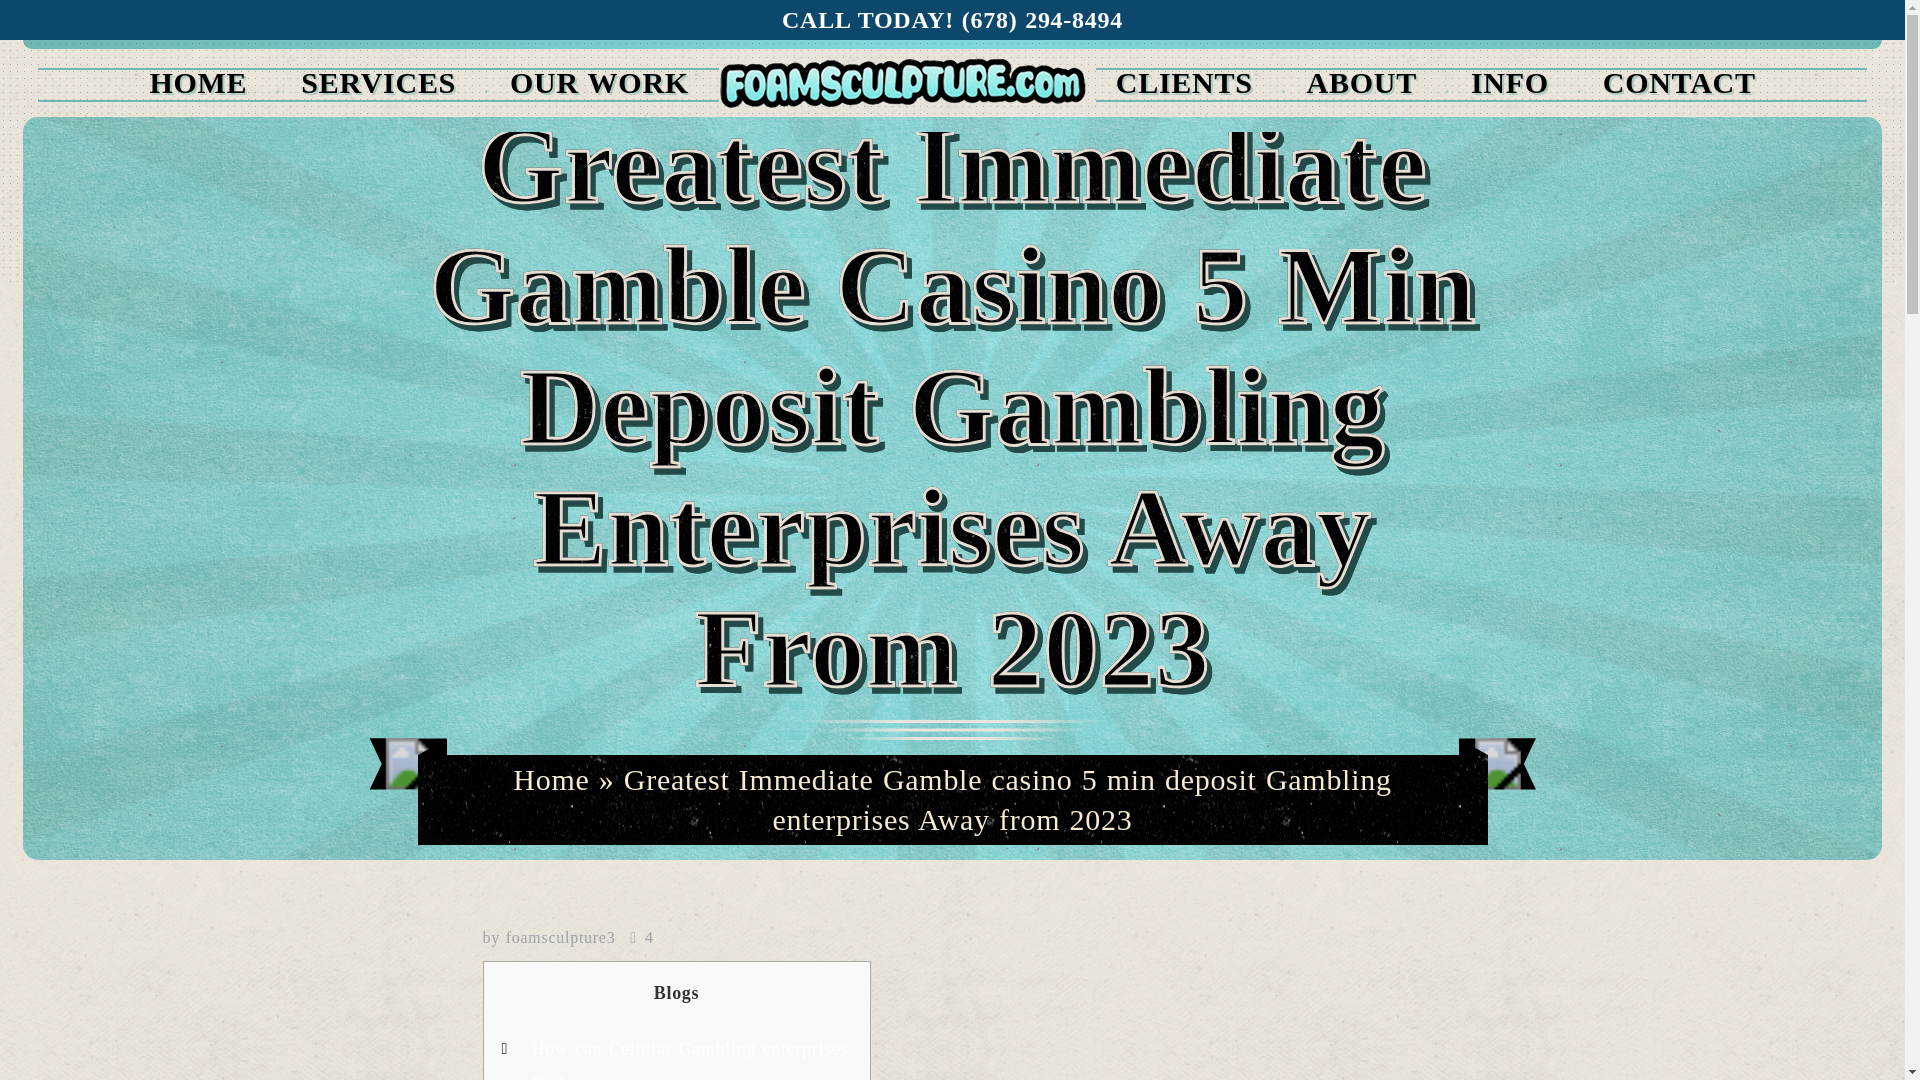  Describe the element at coordinates (640, 938) in the screenshot. I see `Like` at that location.